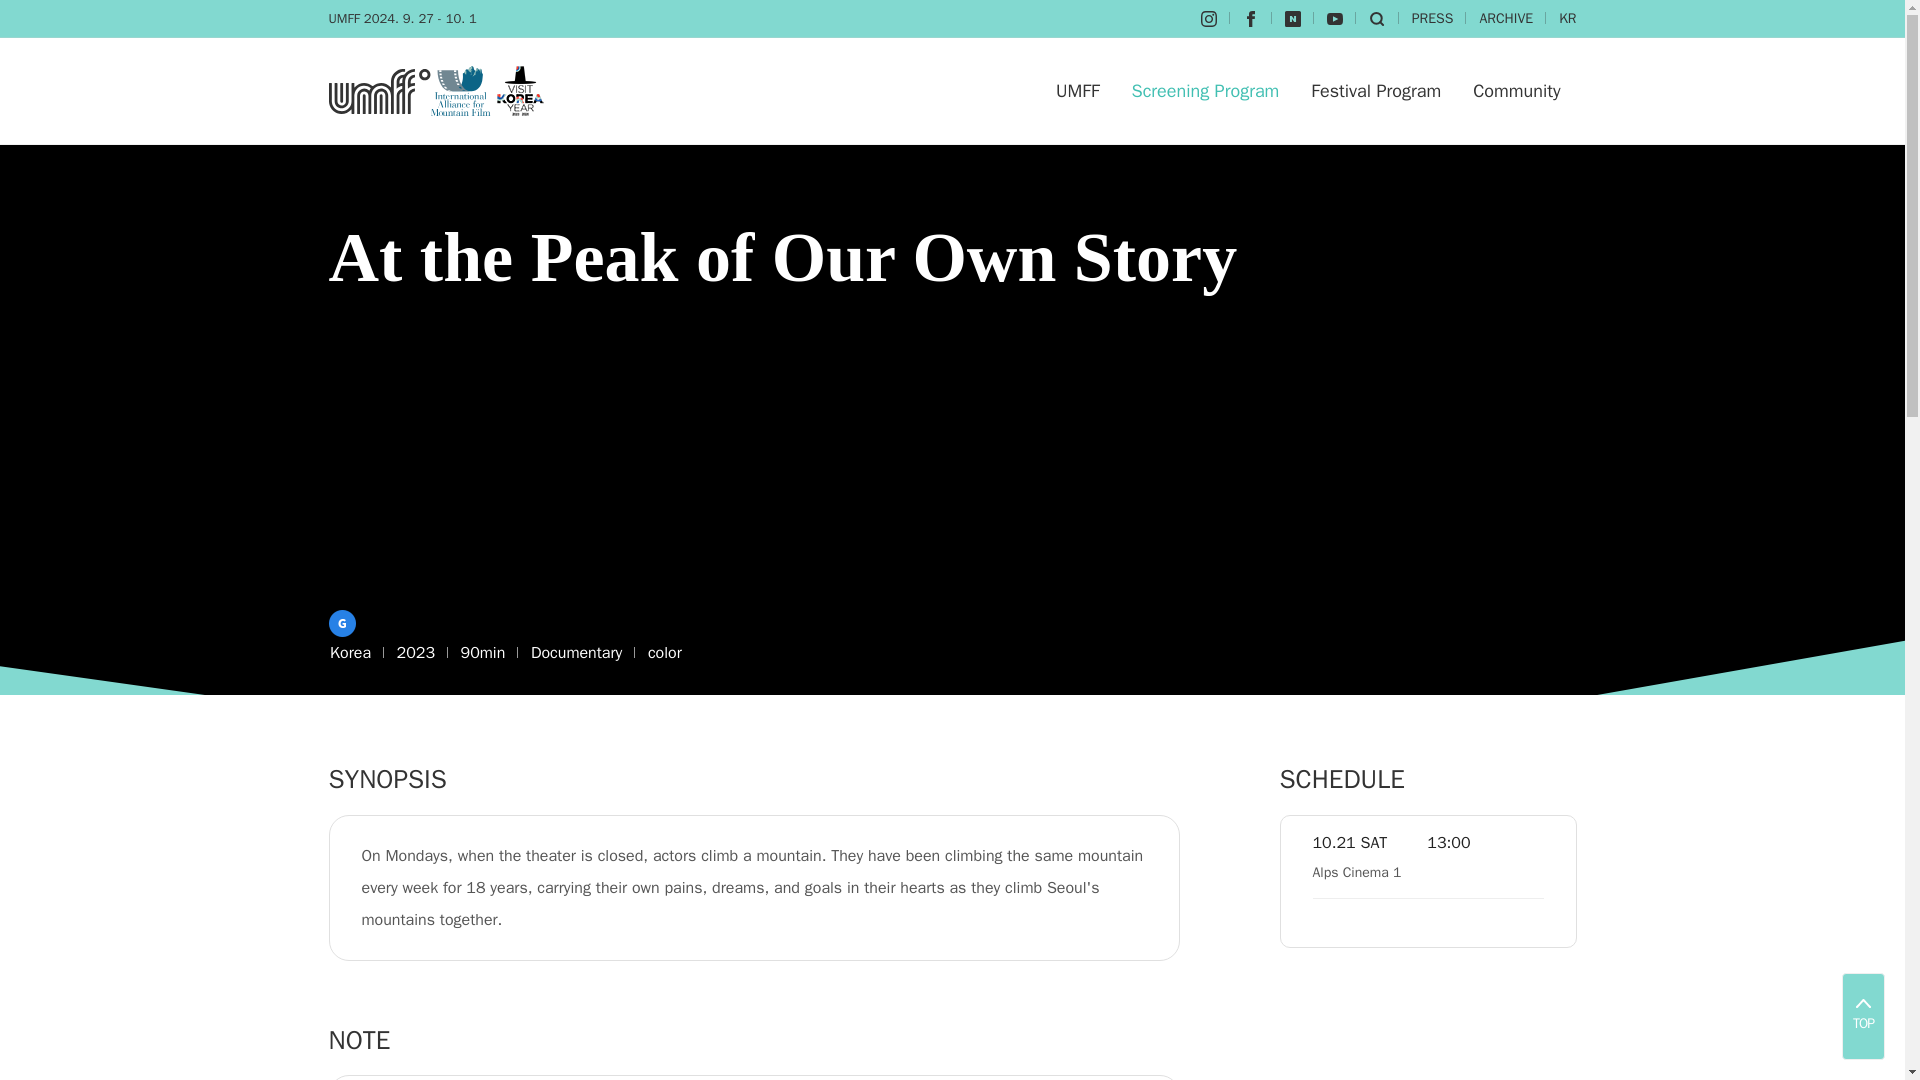  I want to click on ARCHIVE, so click(1505, 18).